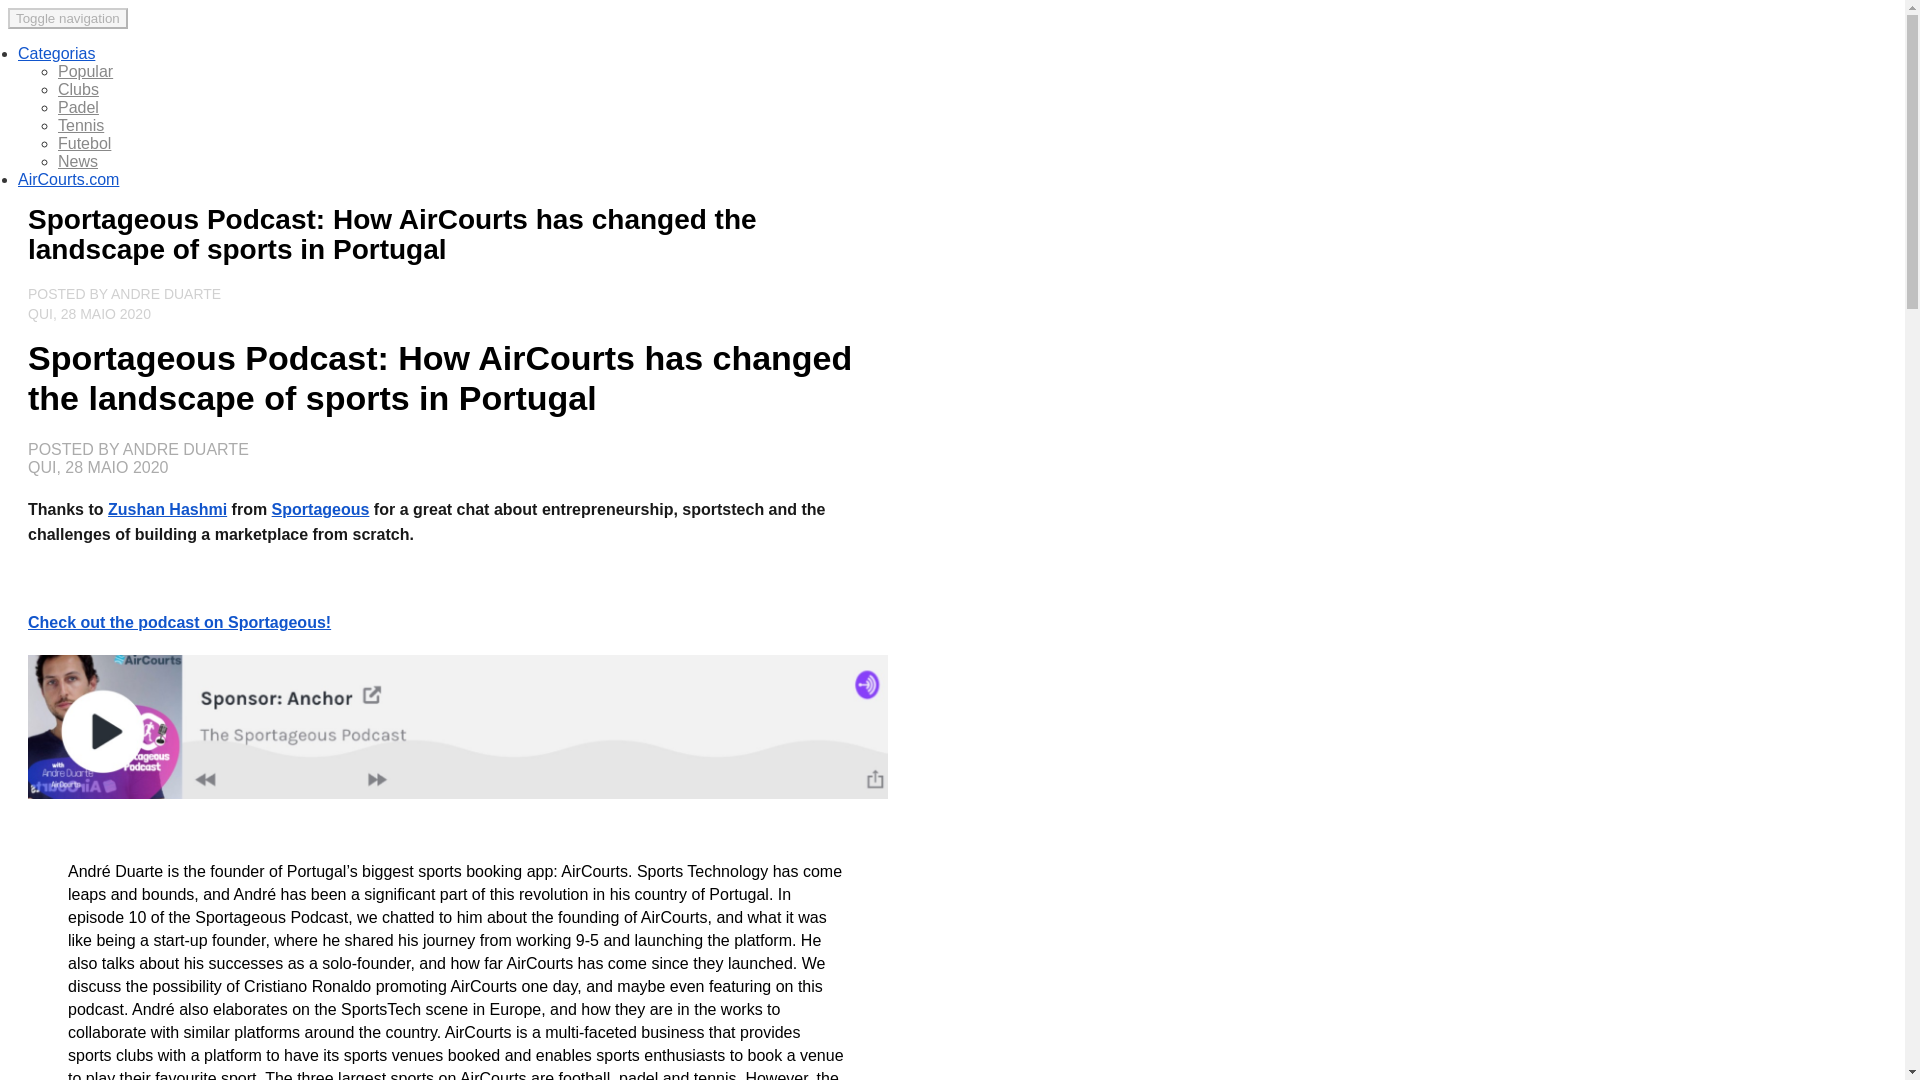 The image size is (1920, 1080). What do you see at coordinates (68, 182) in the screenshot?
I see `AirCourts.com` at bounding box center [68, 182].